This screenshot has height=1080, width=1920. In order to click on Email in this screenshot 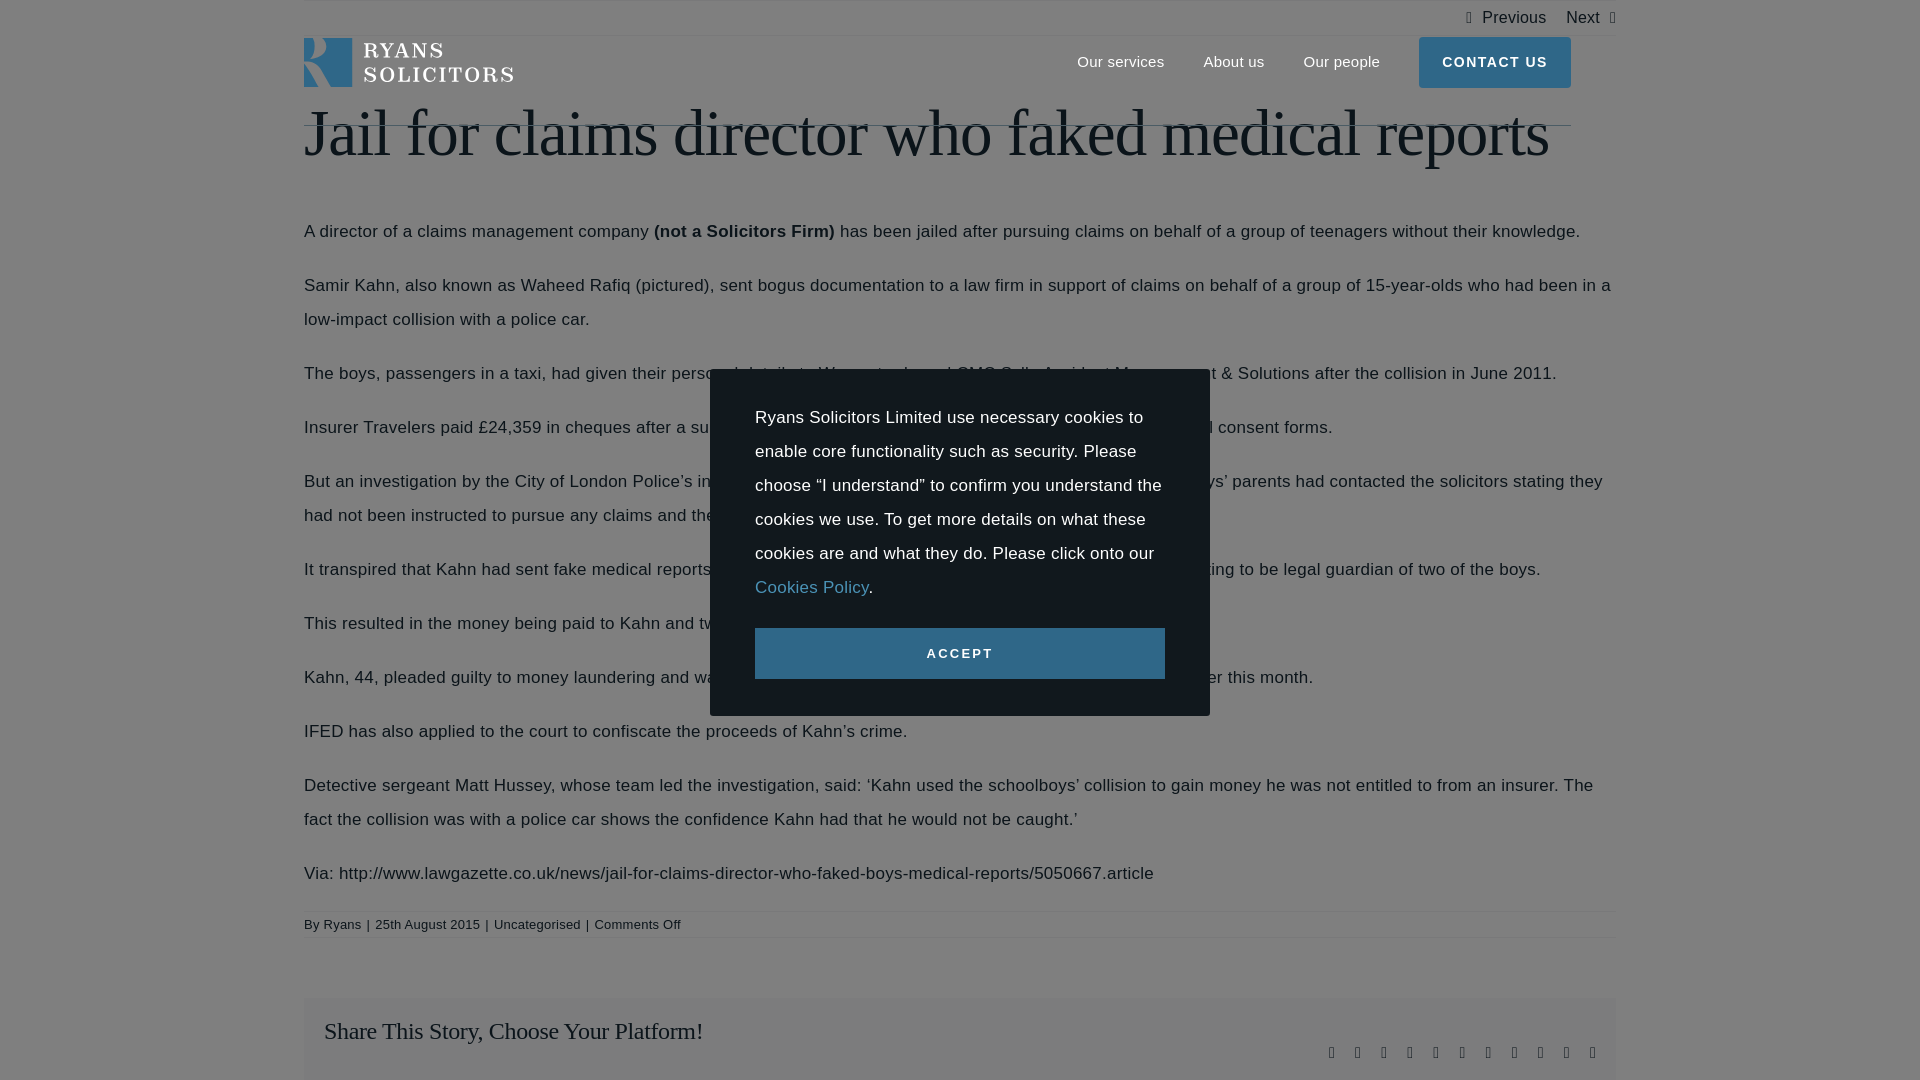, I will do `click(1592, 1052)`.